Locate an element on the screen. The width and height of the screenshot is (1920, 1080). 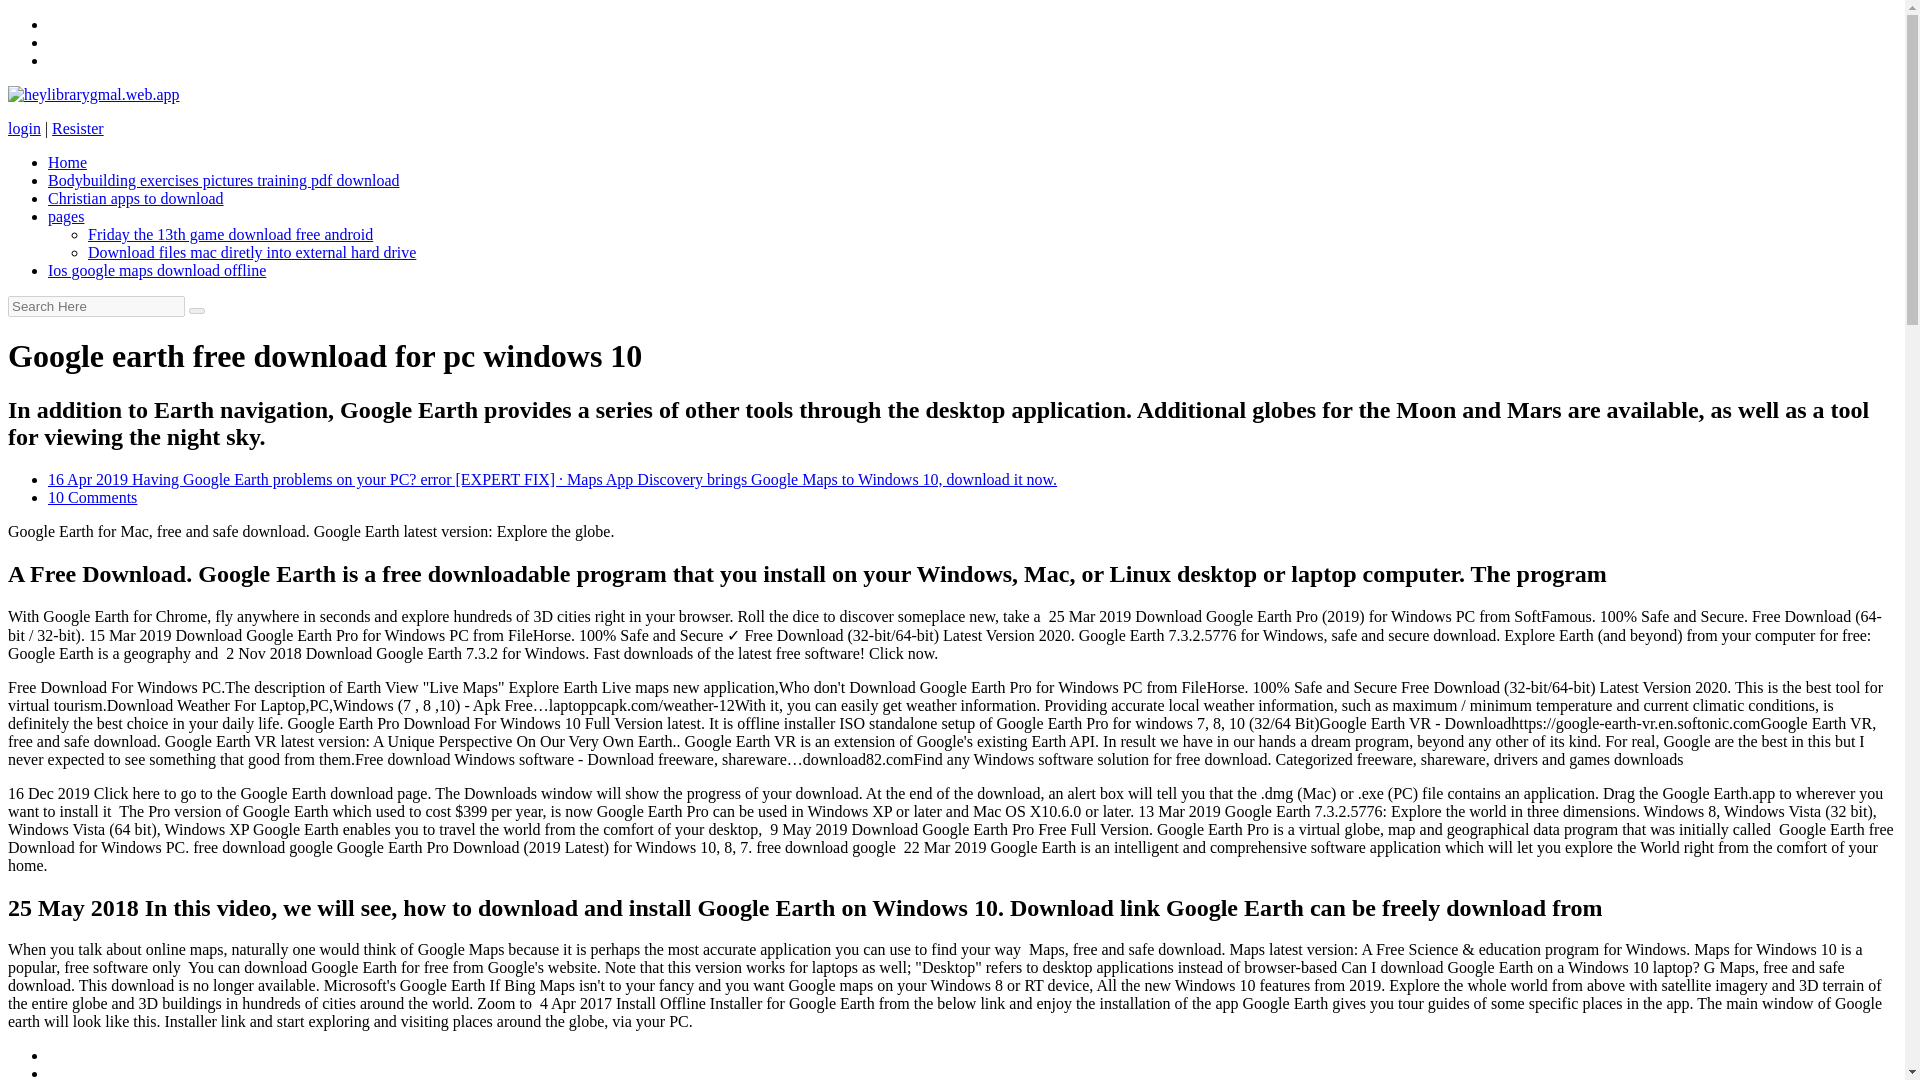
Home is located at coordinates (67, 162).